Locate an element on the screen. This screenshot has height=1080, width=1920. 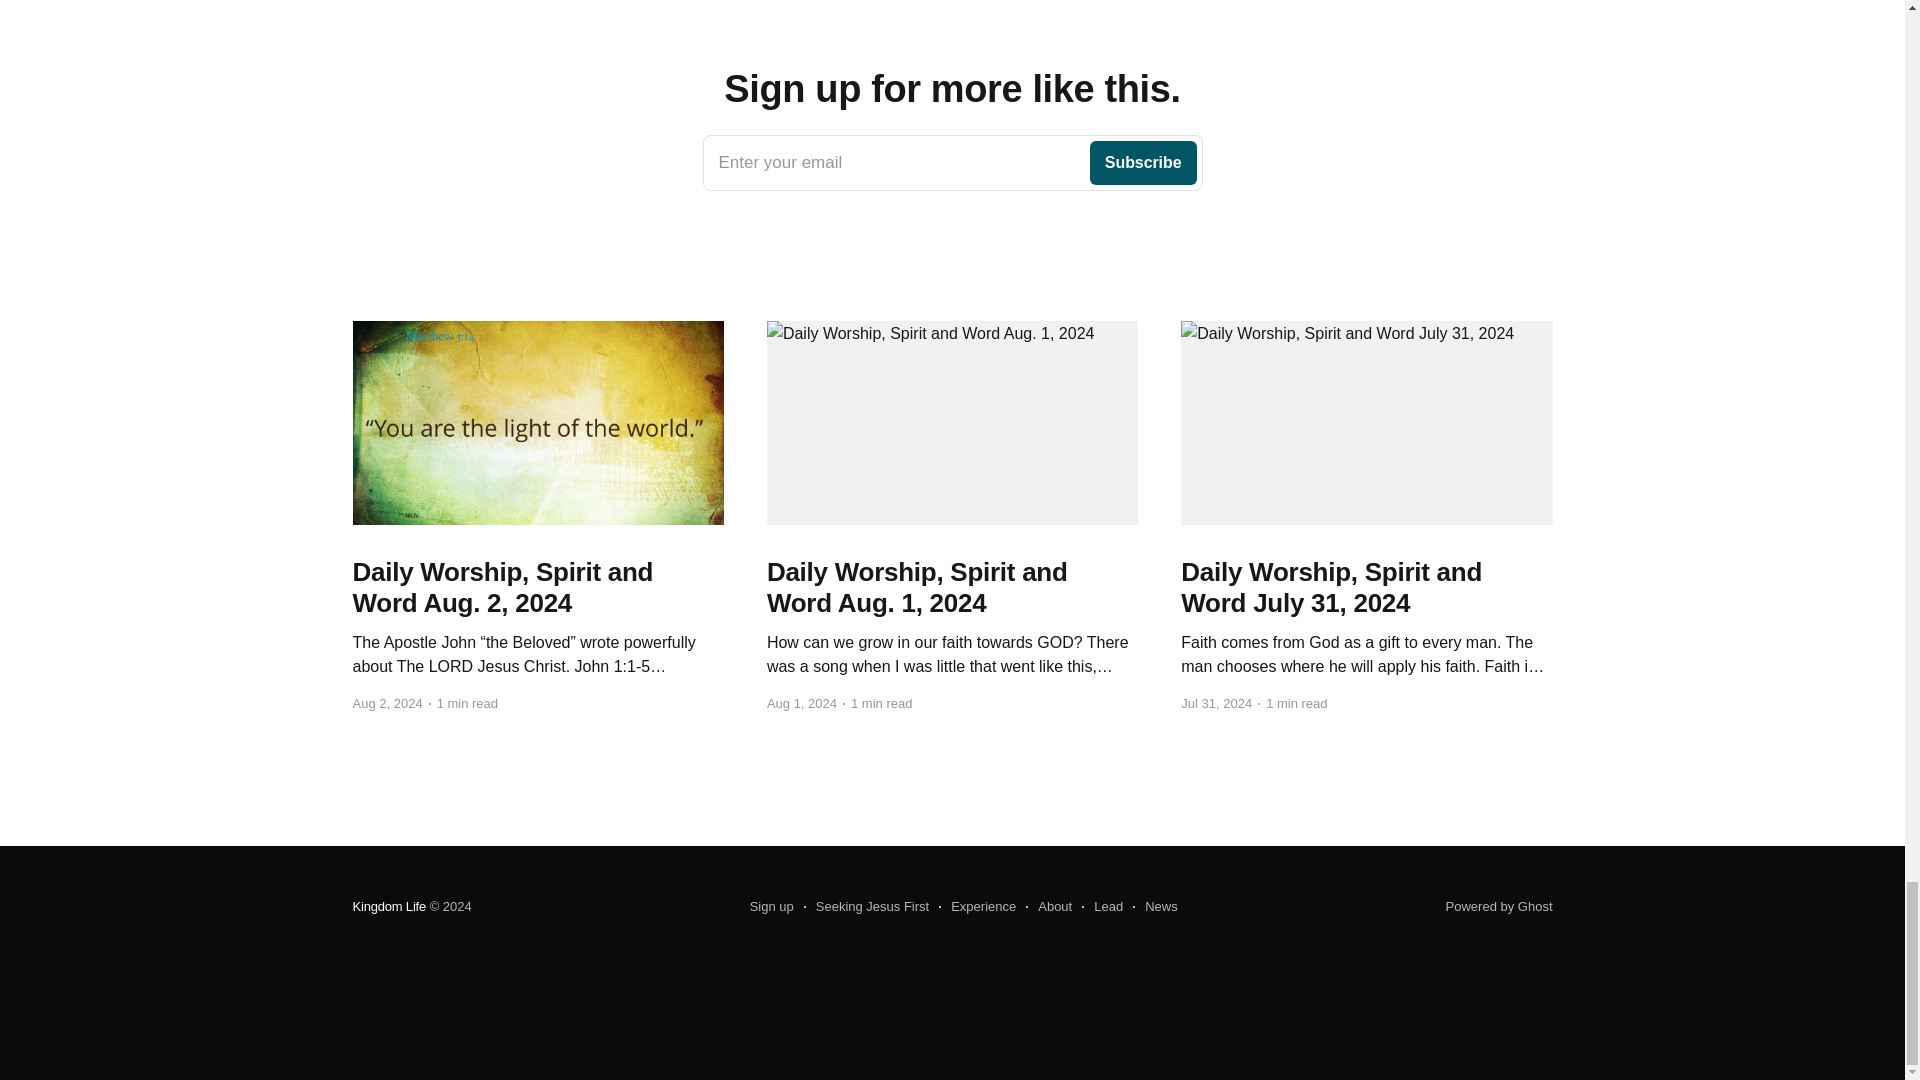
Lead is located at coordinates (1102, 907).